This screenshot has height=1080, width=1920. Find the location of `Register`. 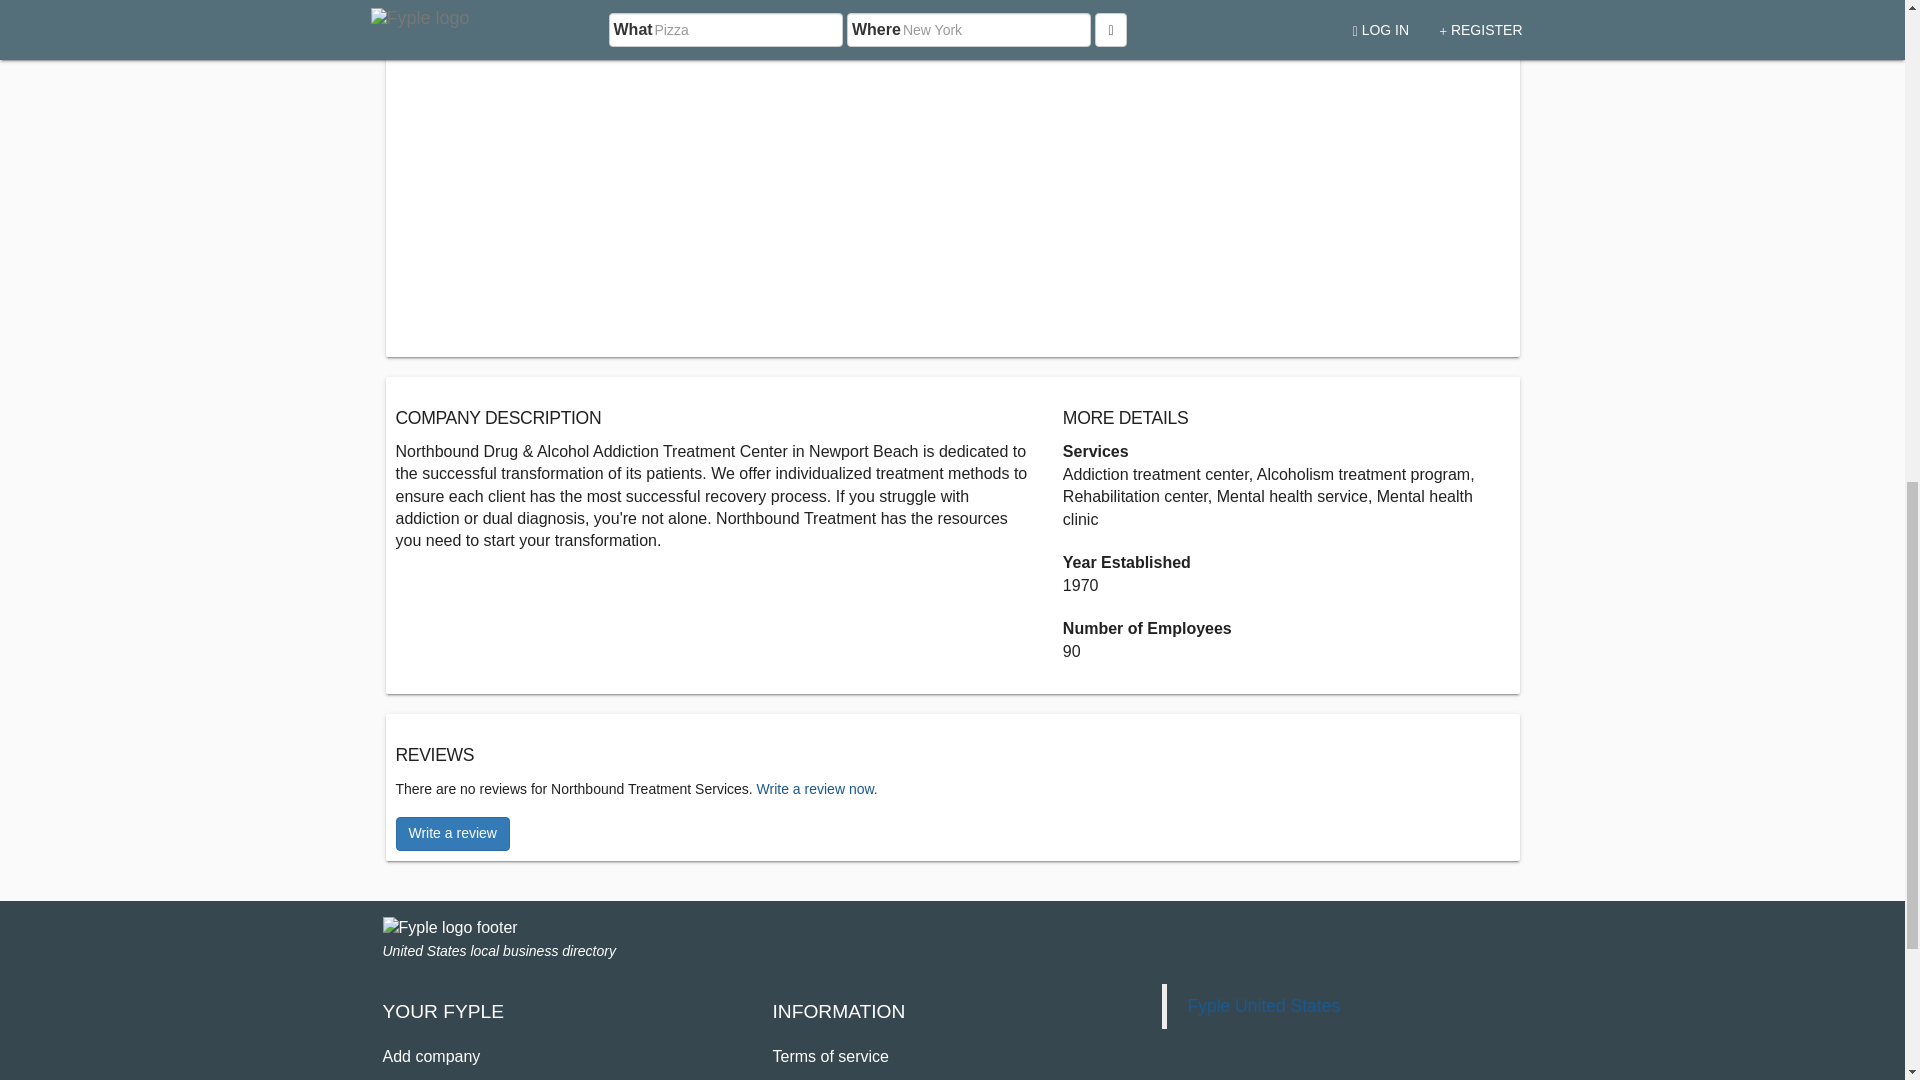

Register is located at coordinates (412, 1078).